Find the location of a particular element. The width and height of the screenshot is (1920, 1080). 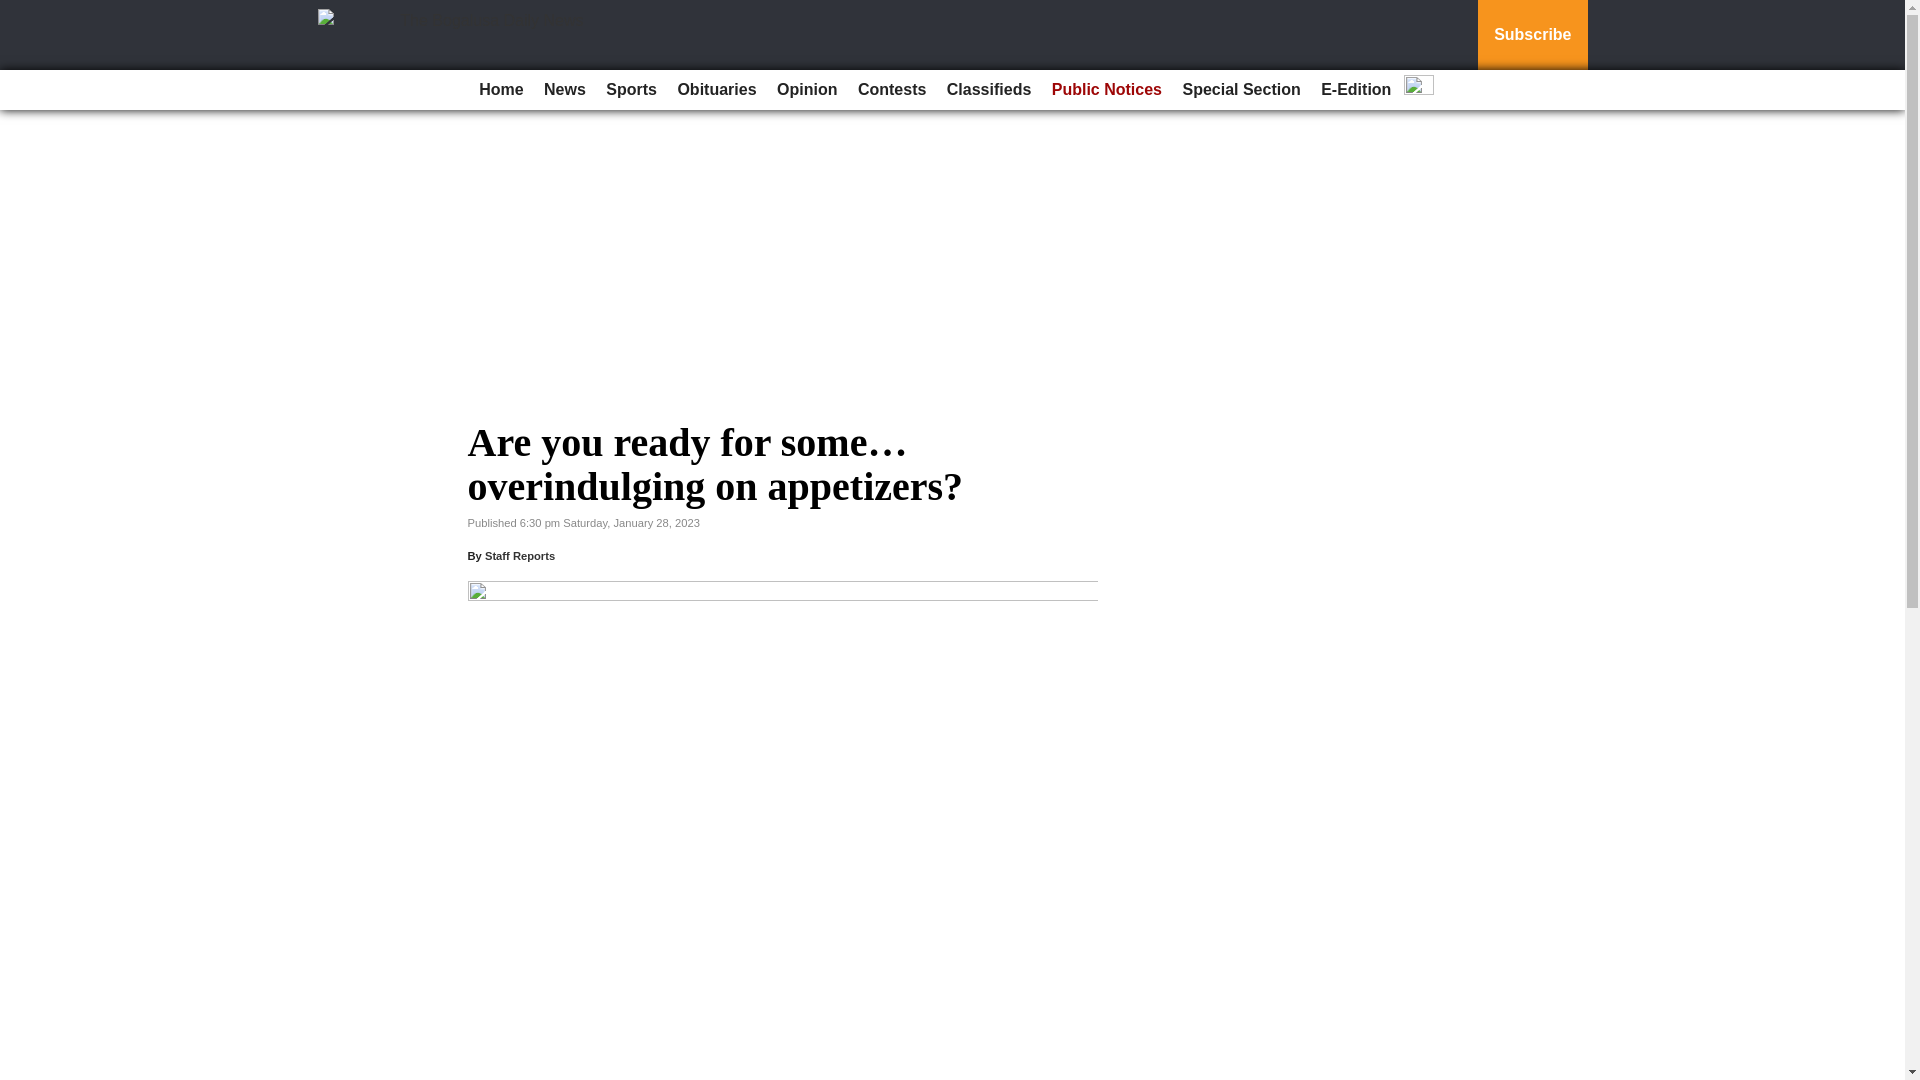

Go is located at coordinates (18, 12).